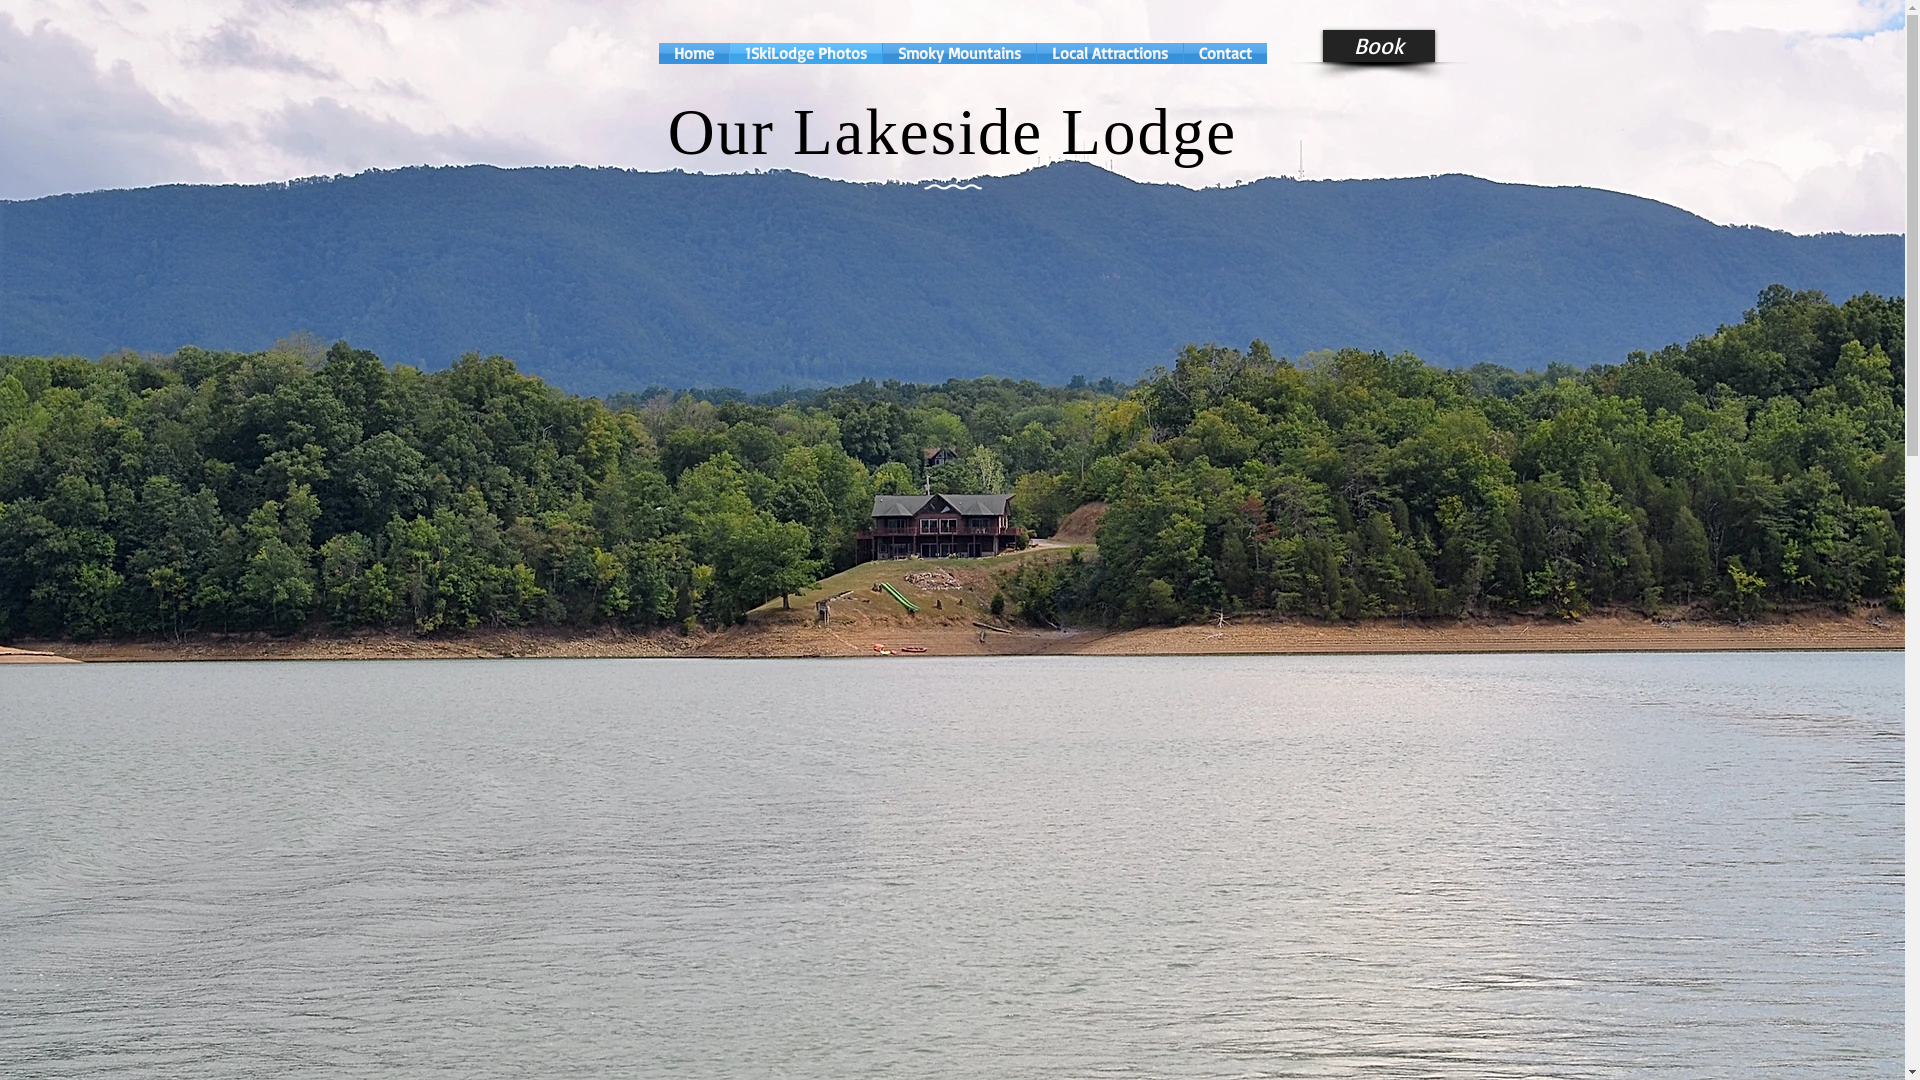 The width and height of the screenshot is (1920, 1080). Describe the element at coordinates (1109, 54) in the screenshot. I see `Local Attractions` at that location.